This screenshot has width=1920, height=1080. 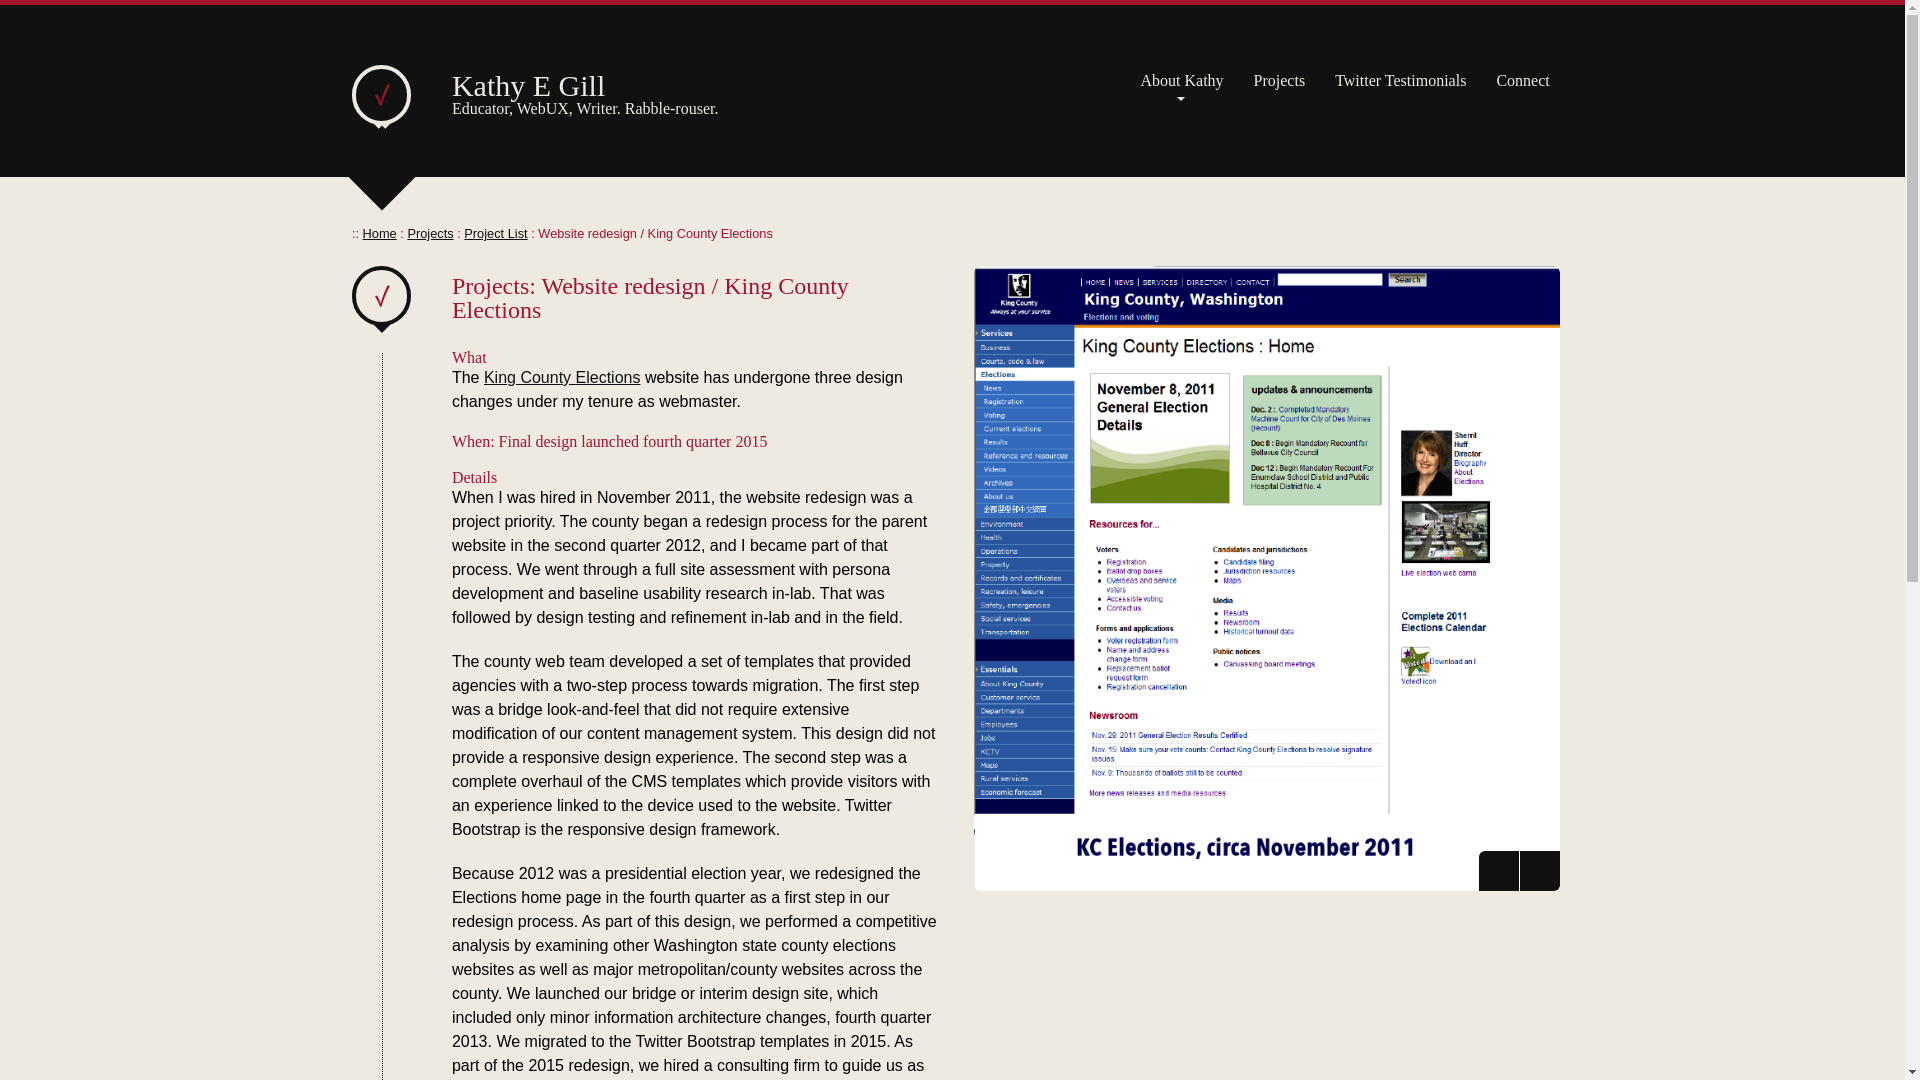 What do you see at coordinates (1522, 80) in the screenshot?
I see `Connect with Kathy on social or send her a webmail note` at bounding box center [1522, 80].